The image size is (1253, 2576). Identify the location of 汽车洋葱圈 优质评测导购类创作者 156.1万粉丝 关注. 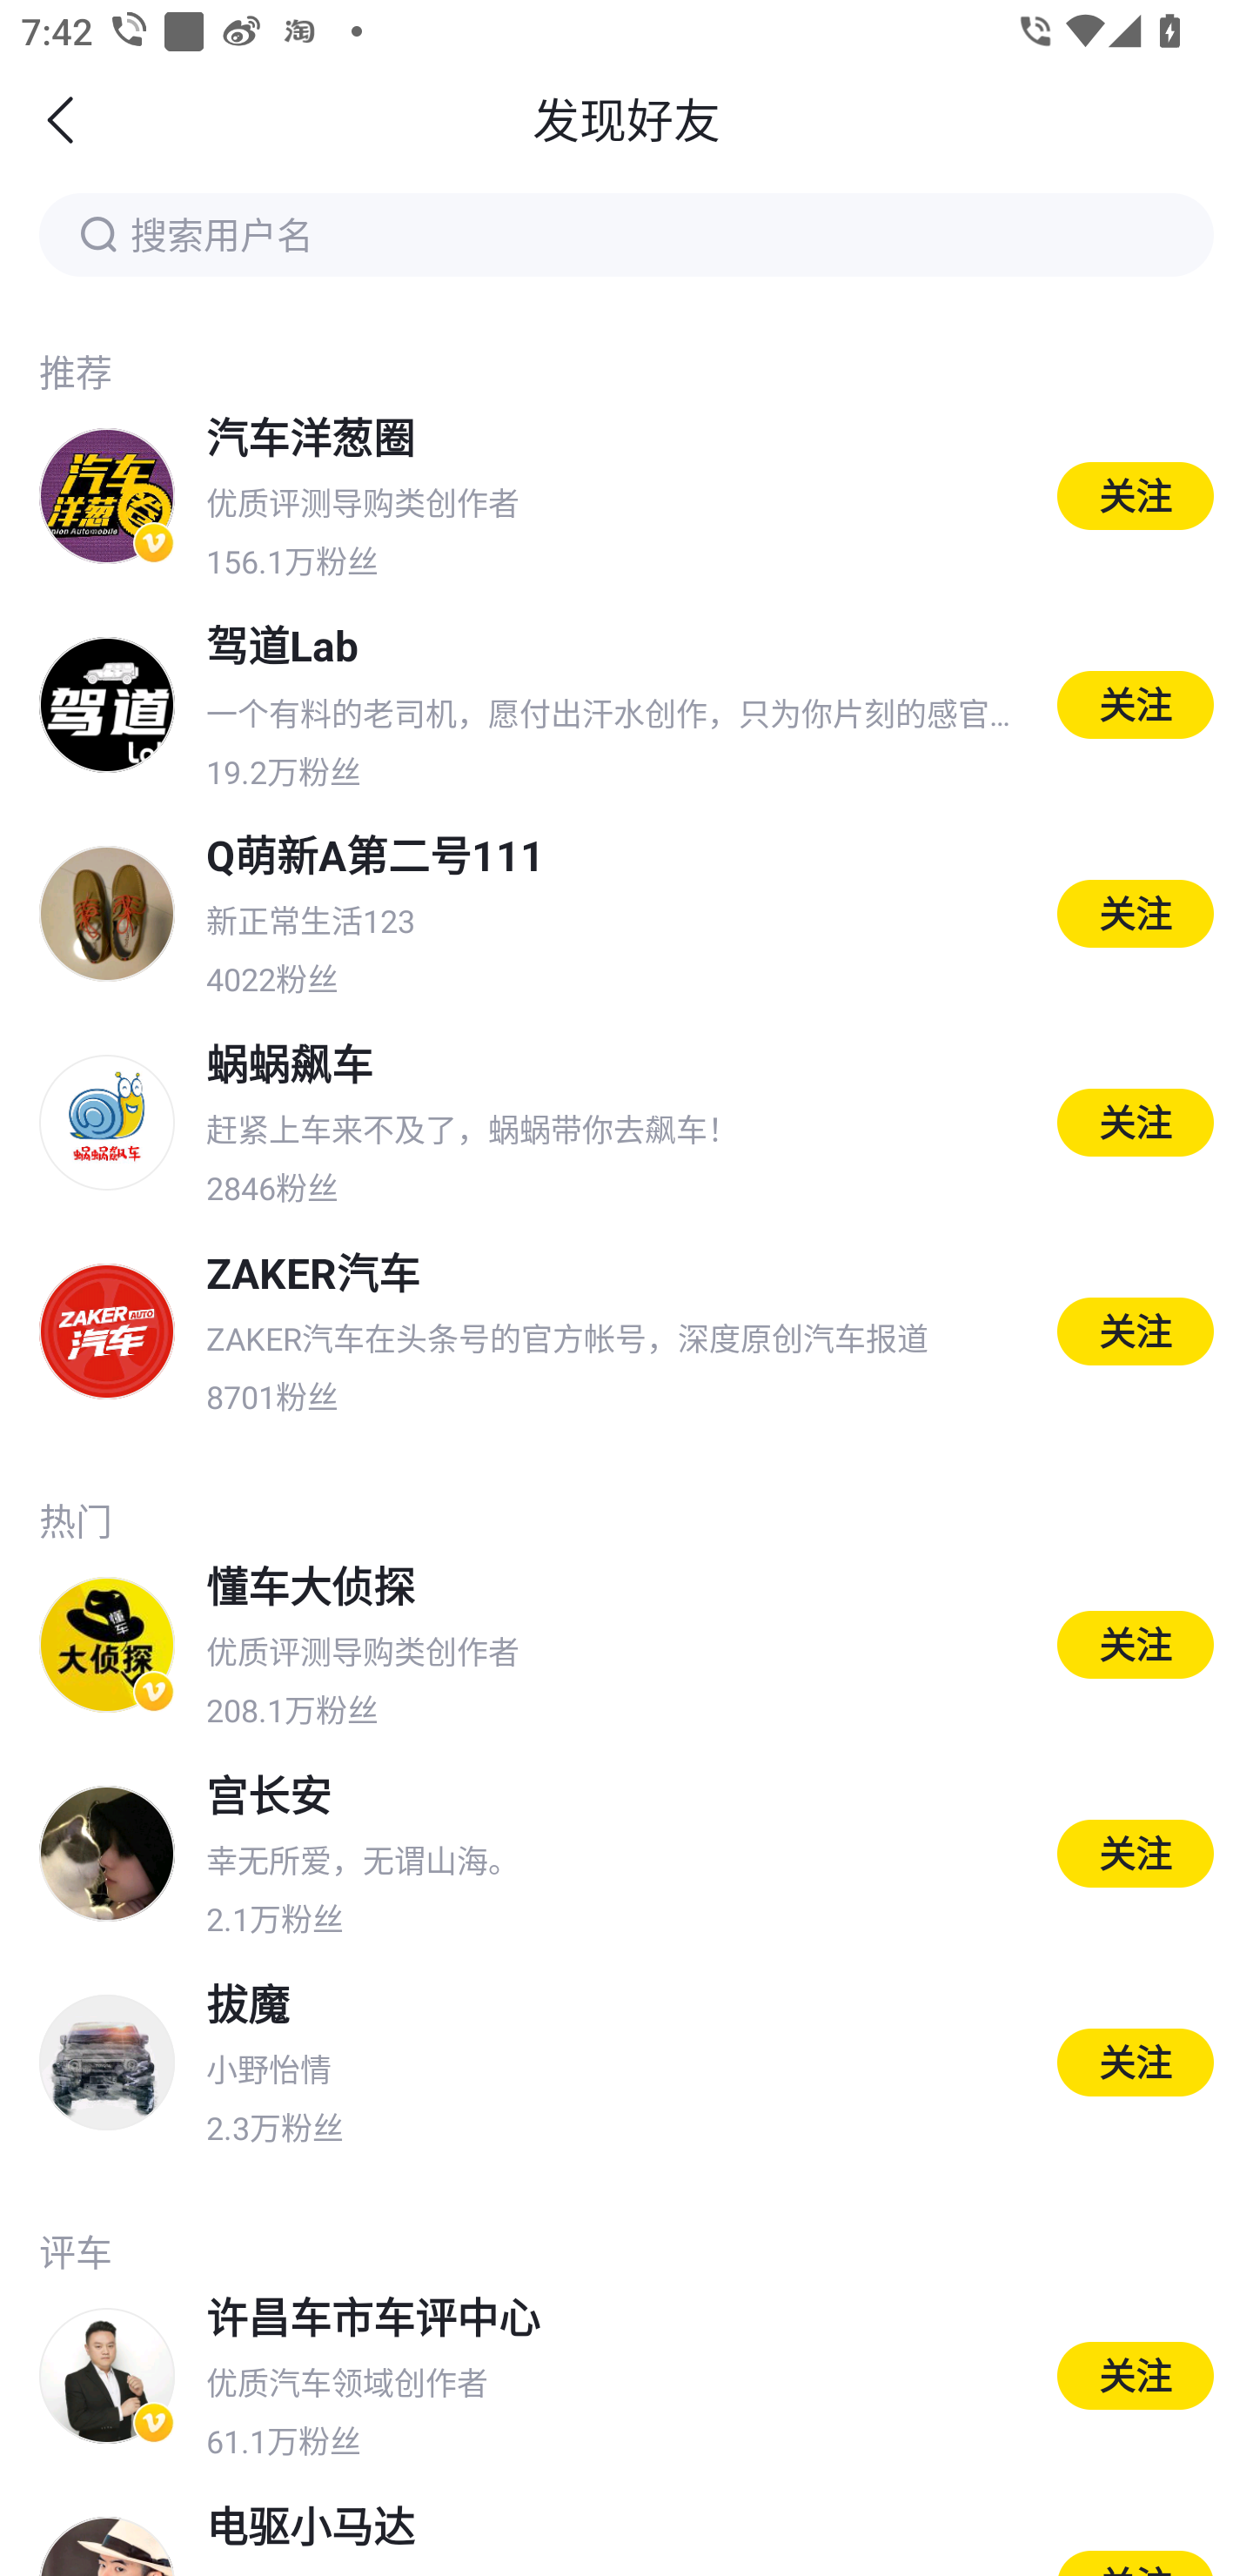
(626, 495).